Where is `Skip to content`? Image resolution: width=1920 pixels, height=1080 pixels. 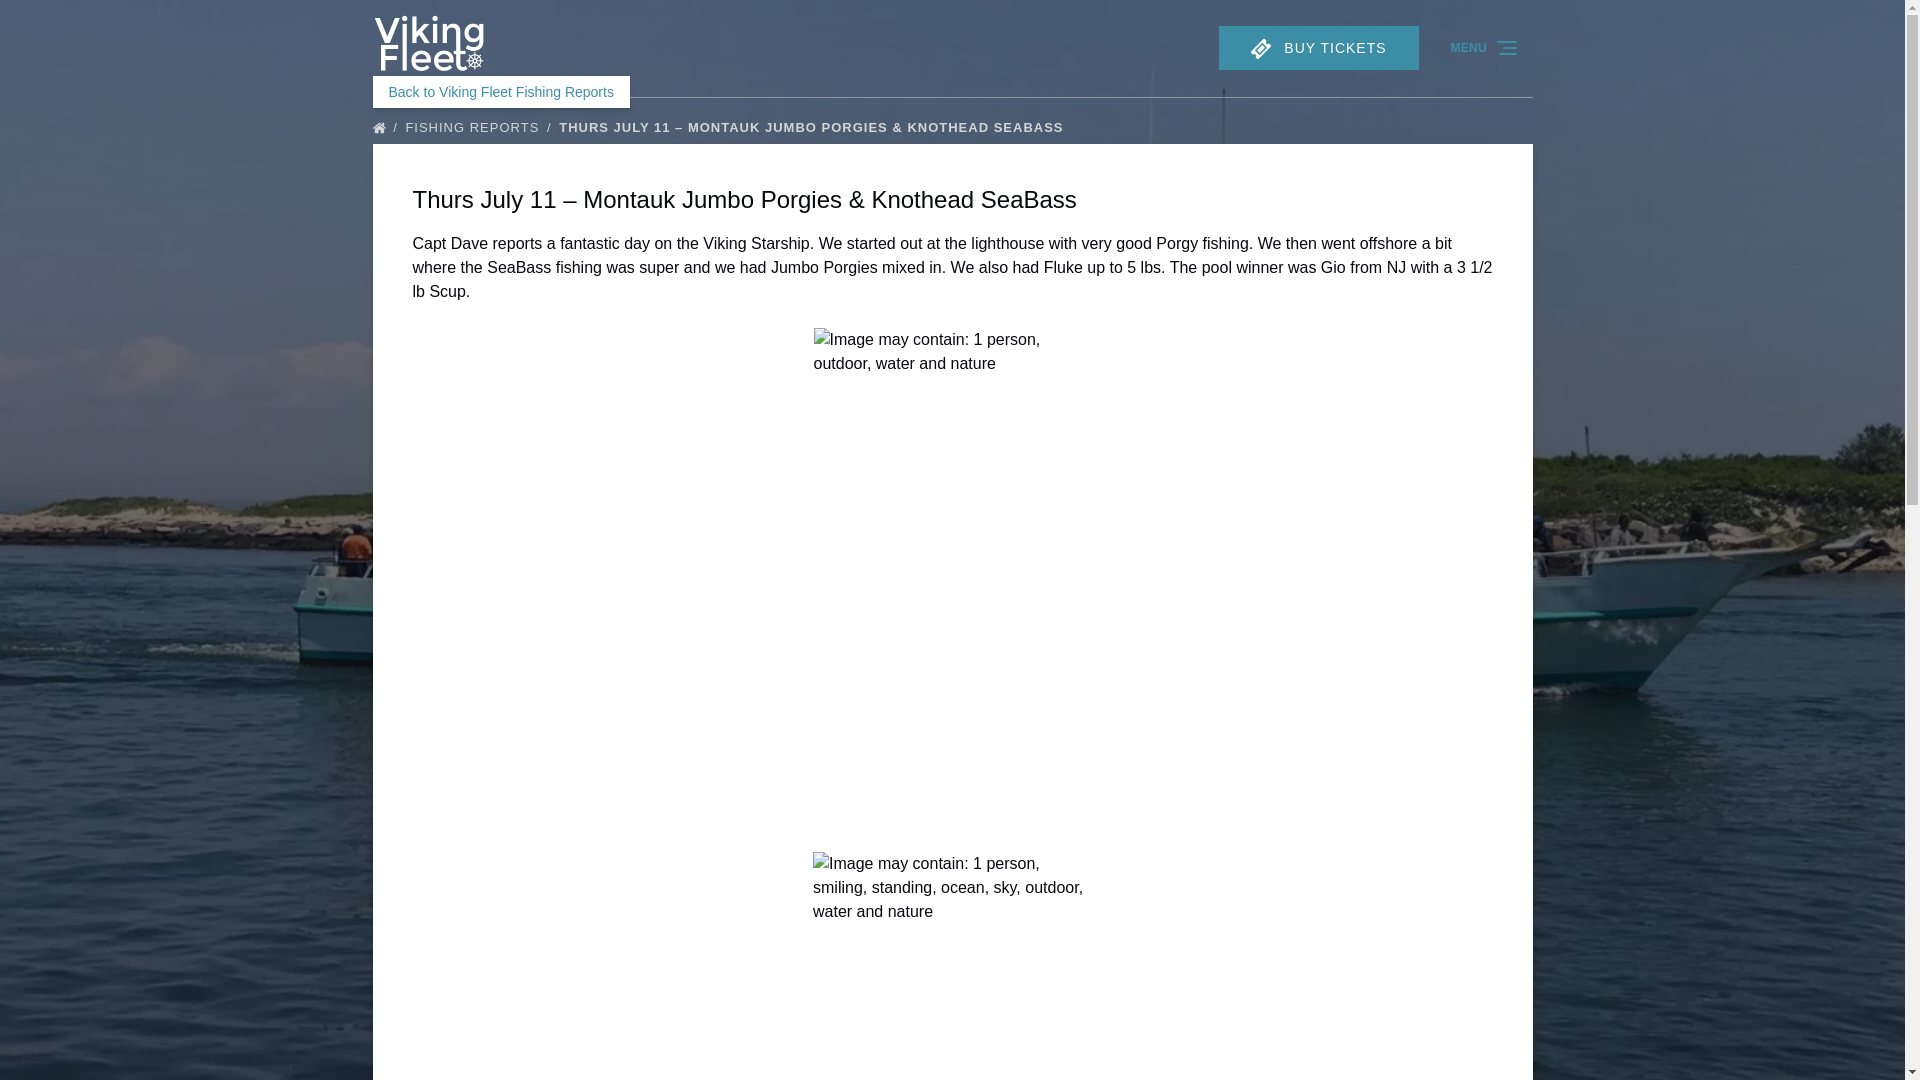
Skip to content is located at coordinates (62, 21).